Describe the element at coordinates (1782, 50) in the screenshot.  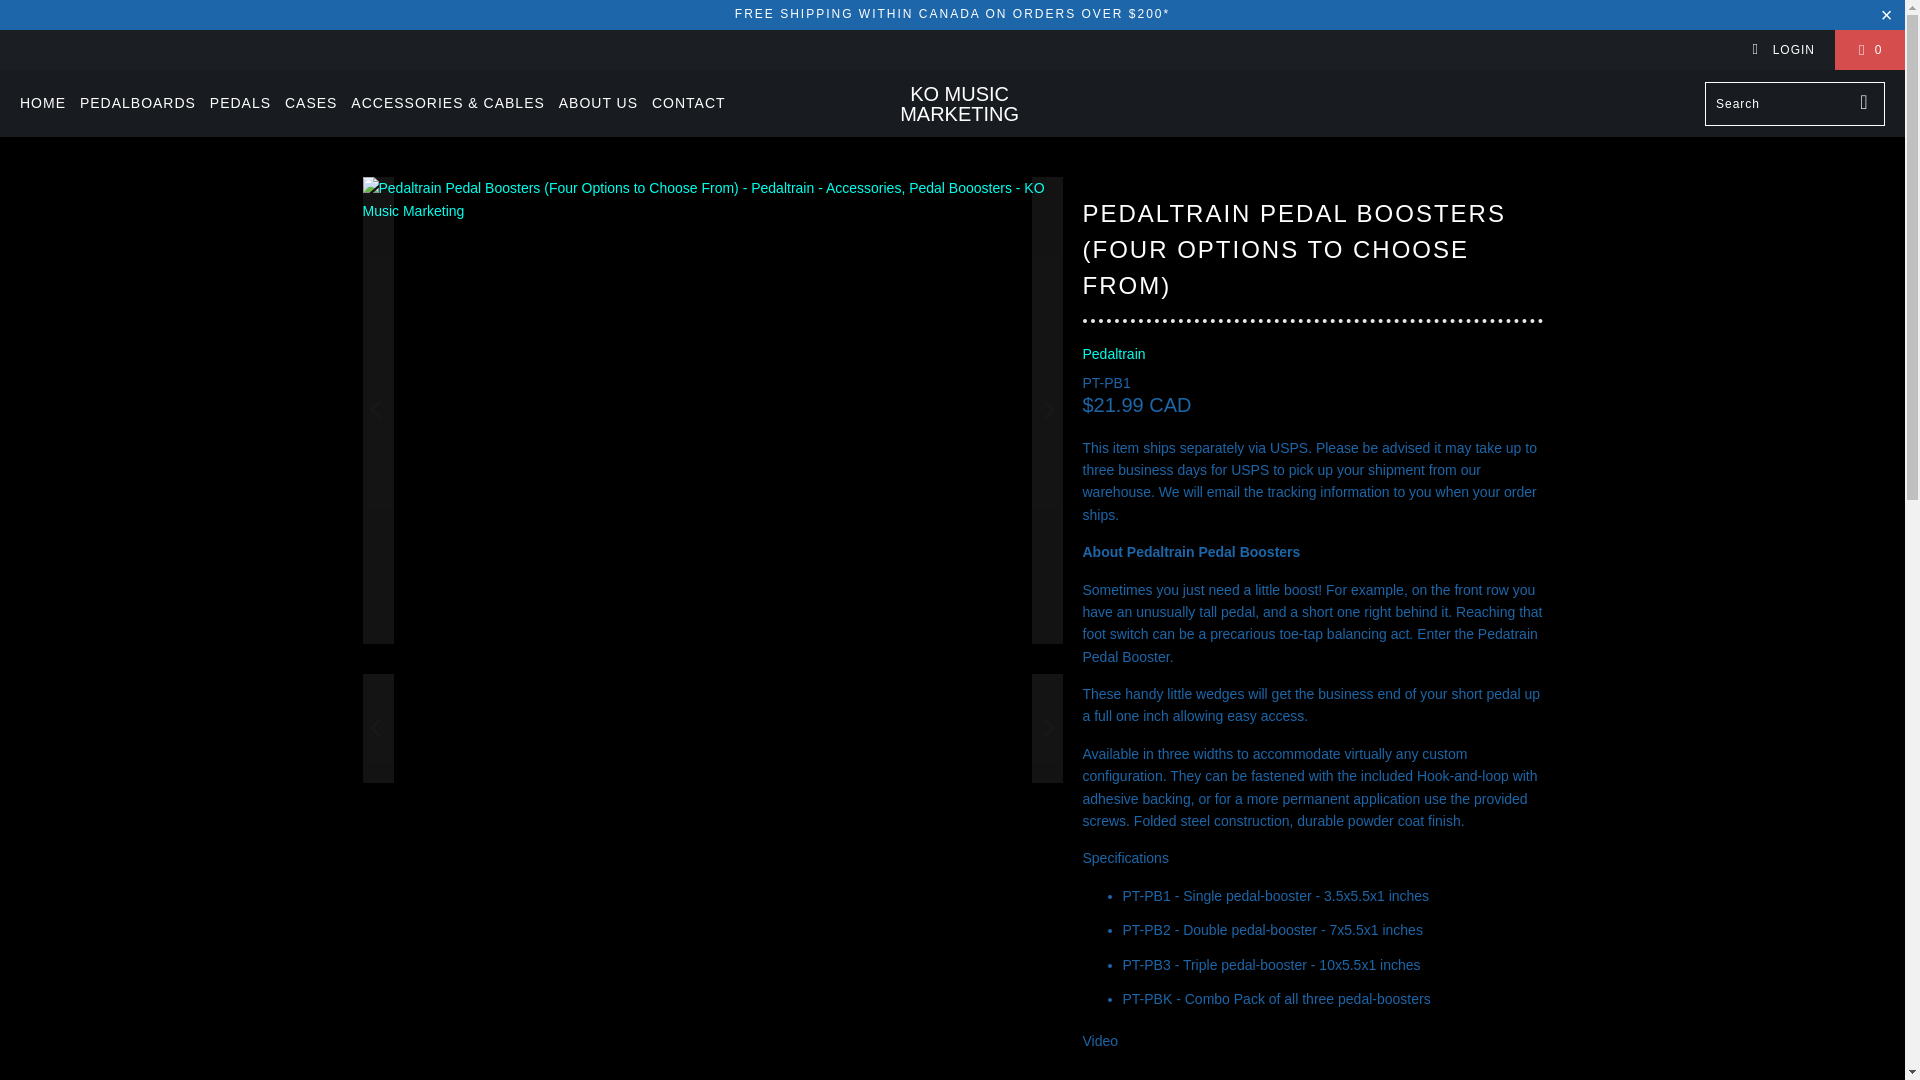
I see `My Account ` at that location.